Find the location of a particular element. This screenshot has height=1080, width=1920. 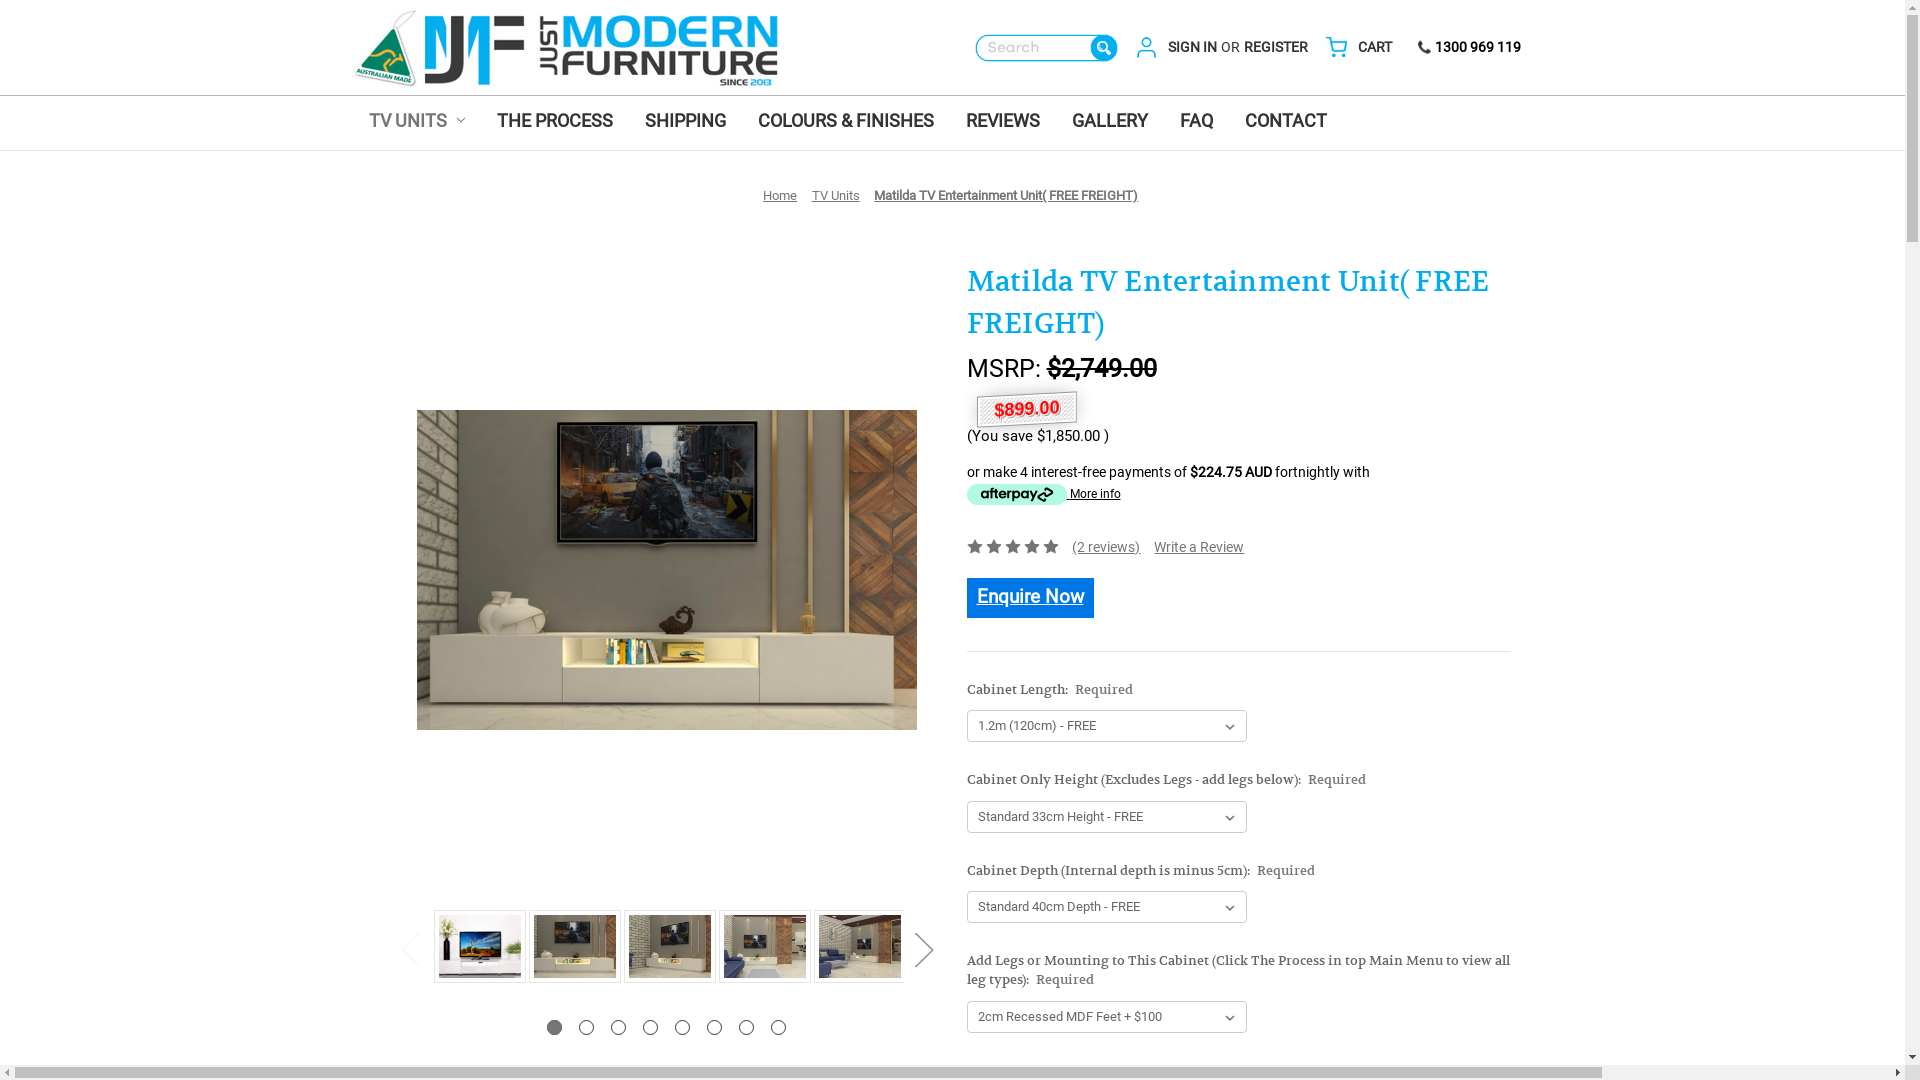

Matilda TV Entertainment Unit( FREE FREIGHT) is located at coordinates (764, 946).